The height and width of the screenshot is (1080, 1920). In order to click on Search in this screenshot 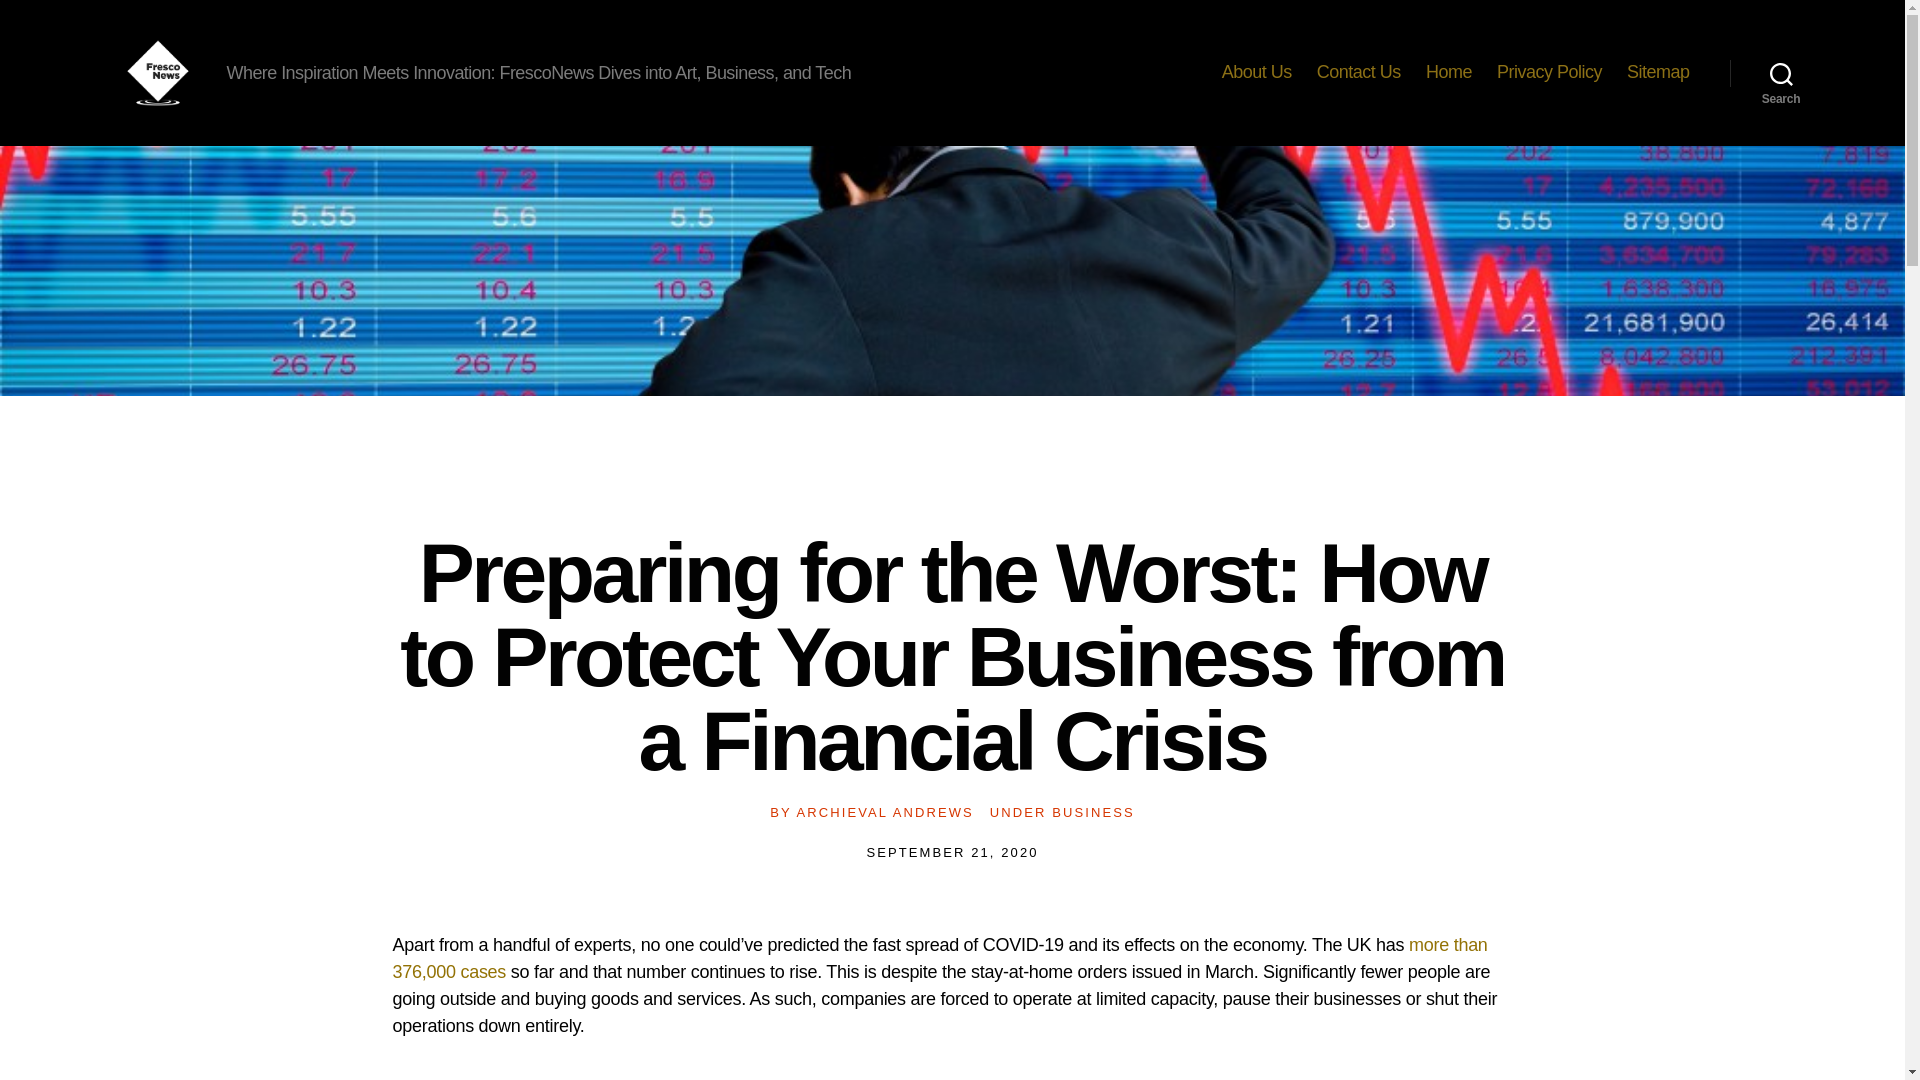, I will do `click(1781, 72)`.